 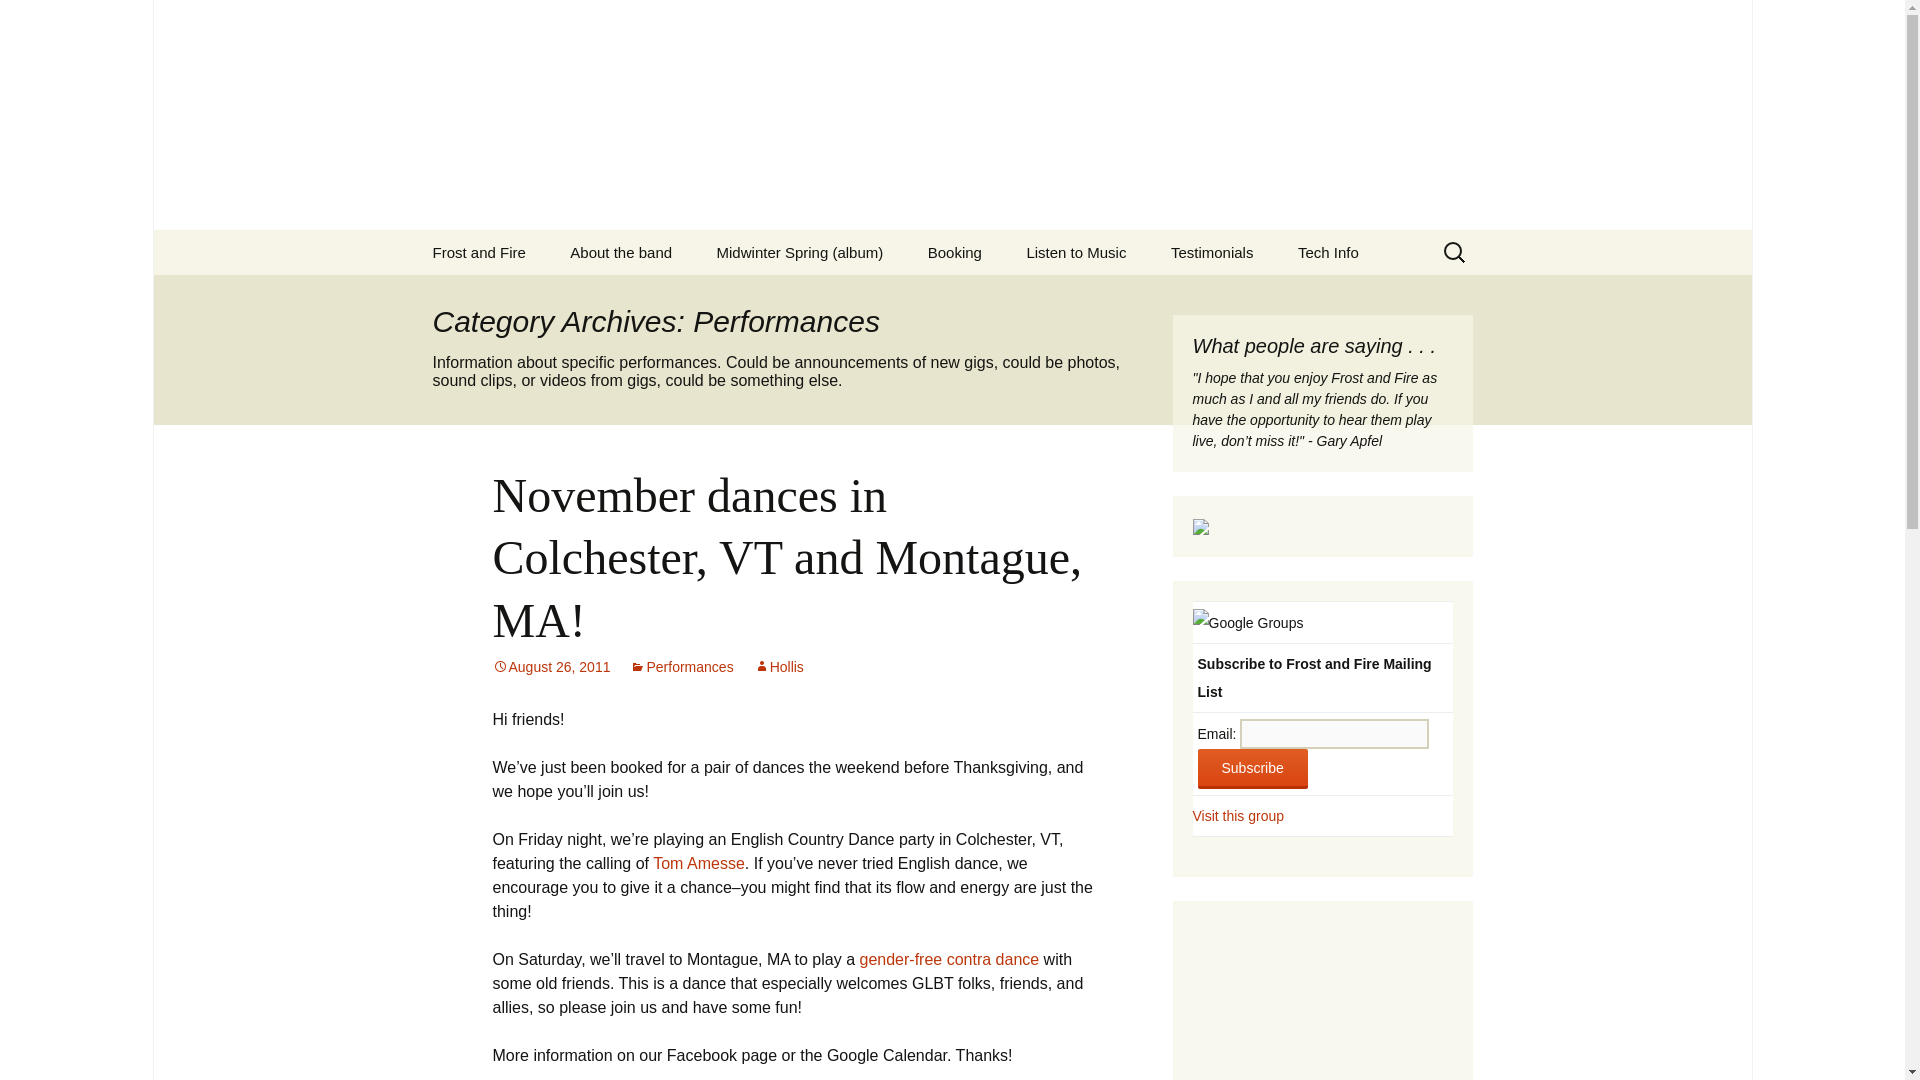 What do you see at coordinates (698, 863) in the screenshot?
I see `Tom Amesse` at bounding box center [698, 863].